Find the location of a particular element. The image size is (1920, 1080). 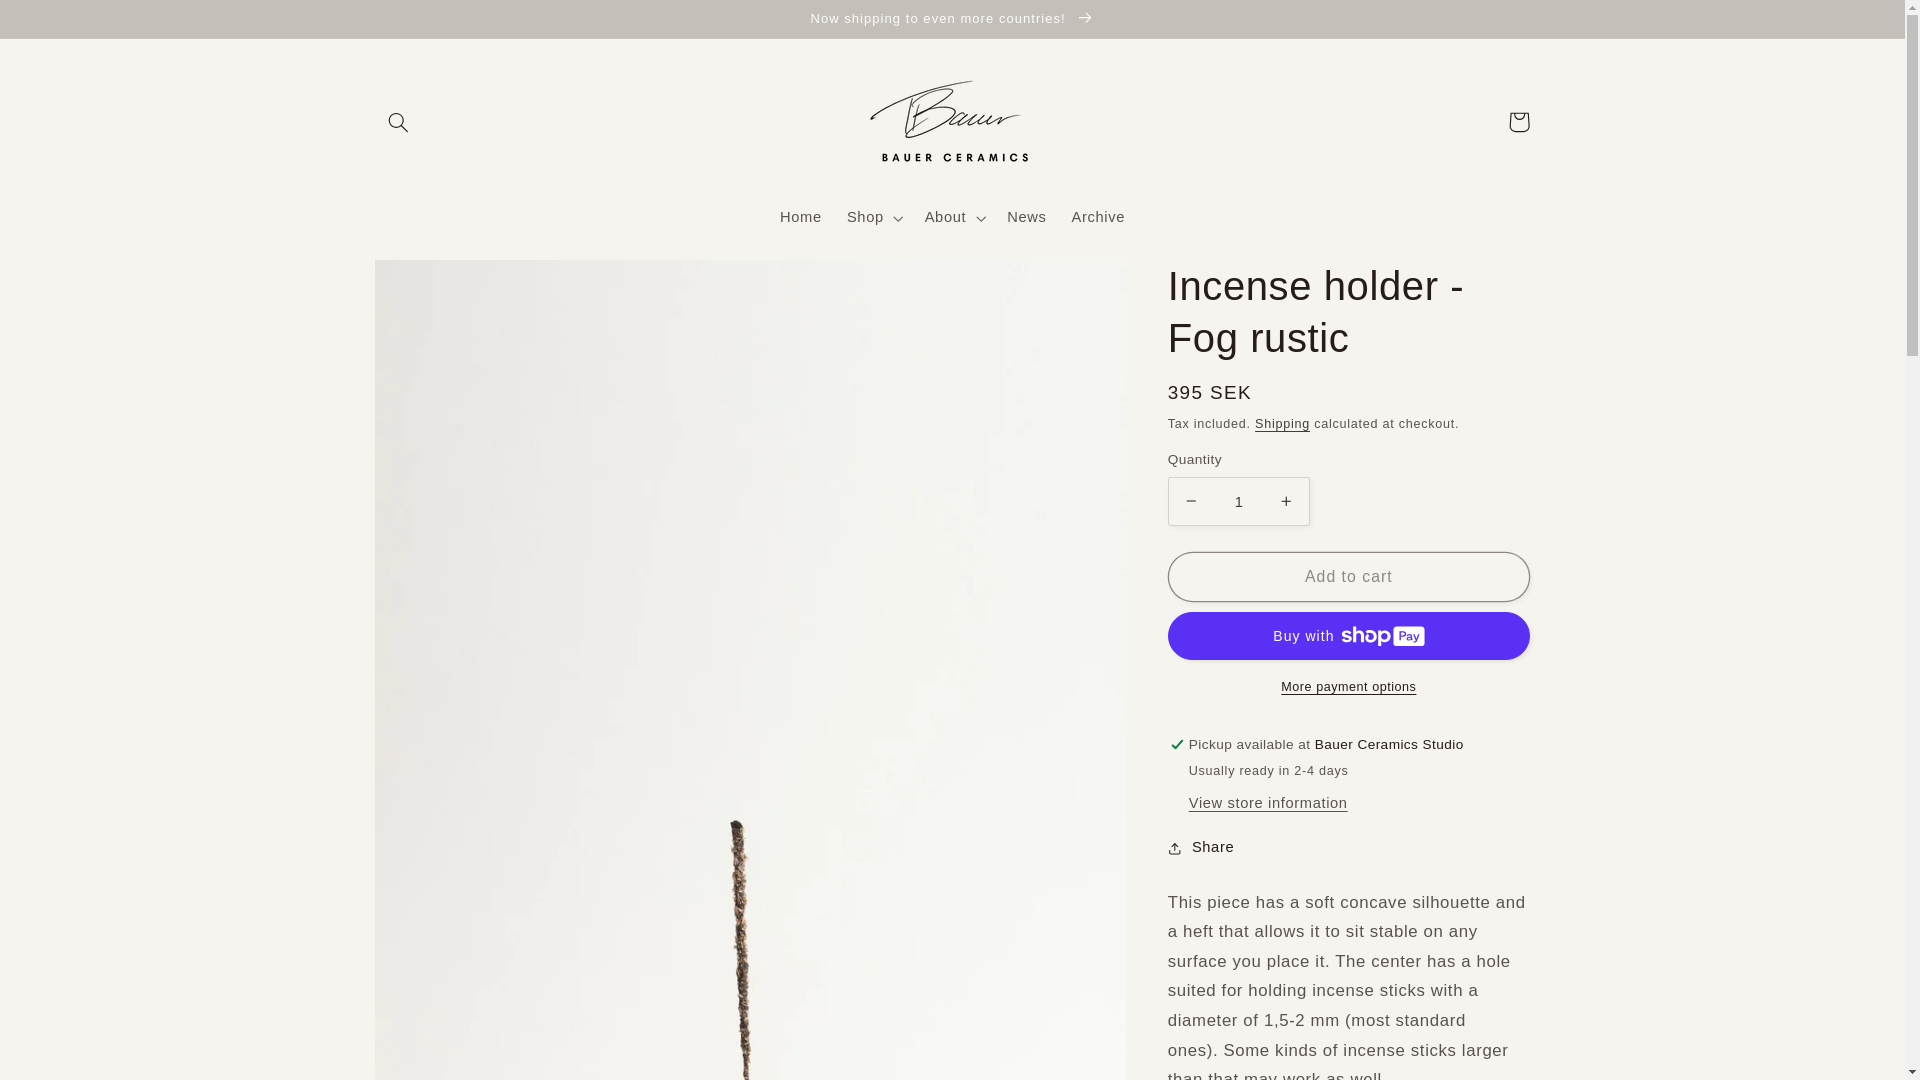

Skip to content is located at coordinates (63, 24).